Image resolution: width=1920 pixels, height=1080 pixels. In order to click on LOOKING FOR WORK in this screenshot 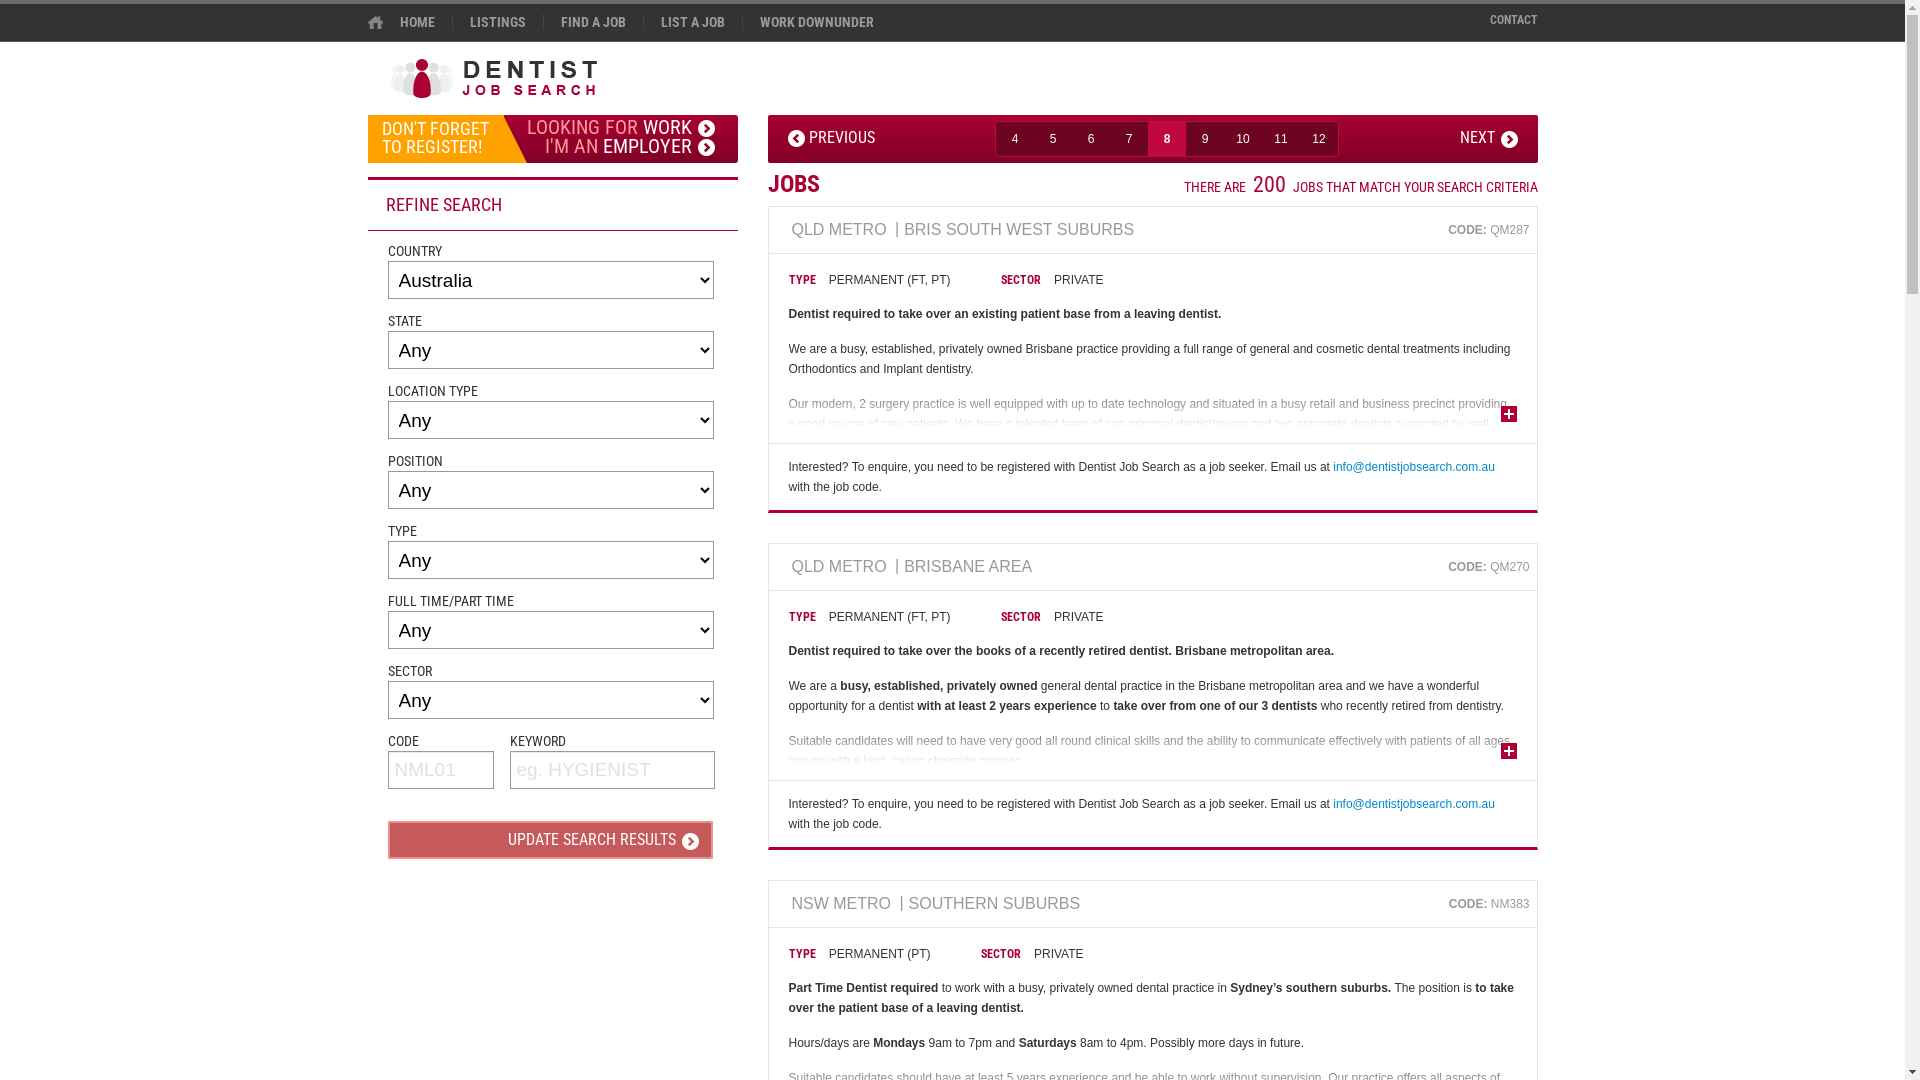, I will do `click(620, 124)`.